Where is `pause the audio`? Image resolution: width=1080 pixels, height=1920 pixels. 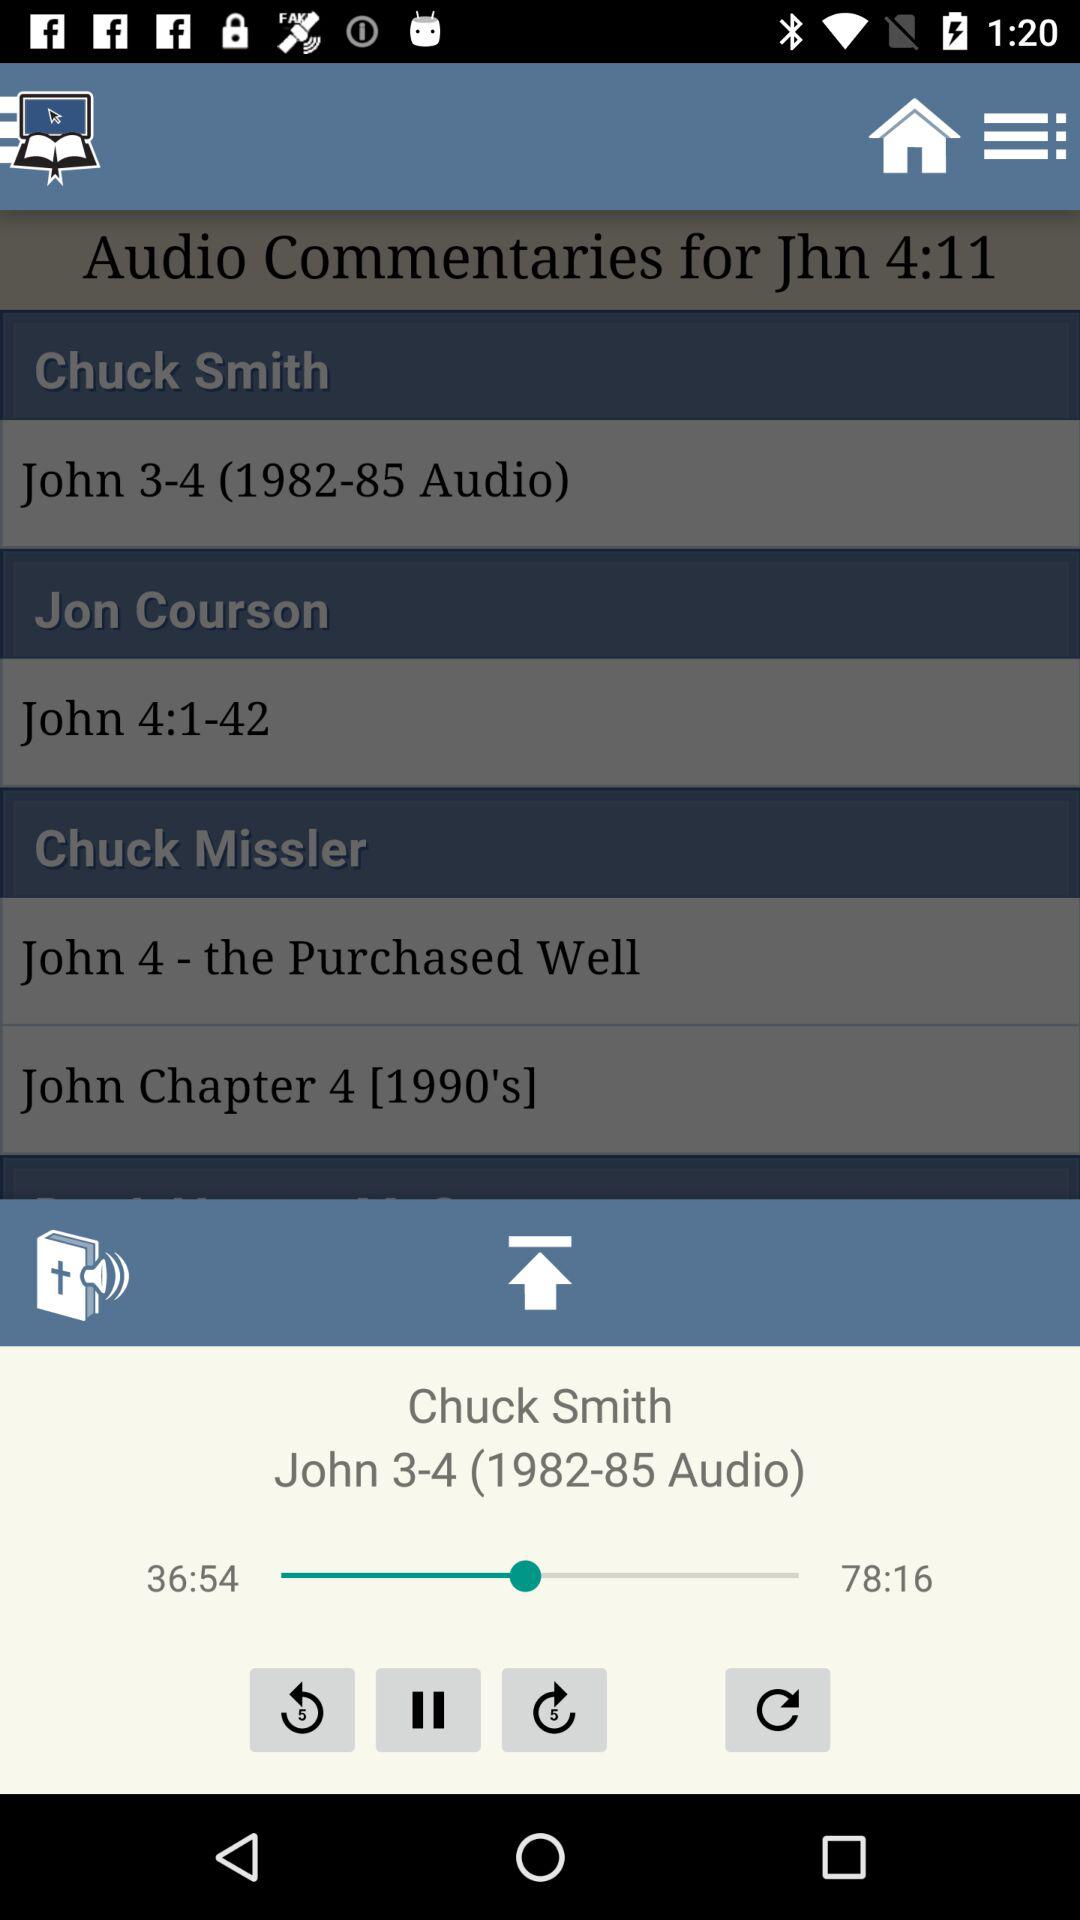 pause the audio is located at coordinates (428, 1710).